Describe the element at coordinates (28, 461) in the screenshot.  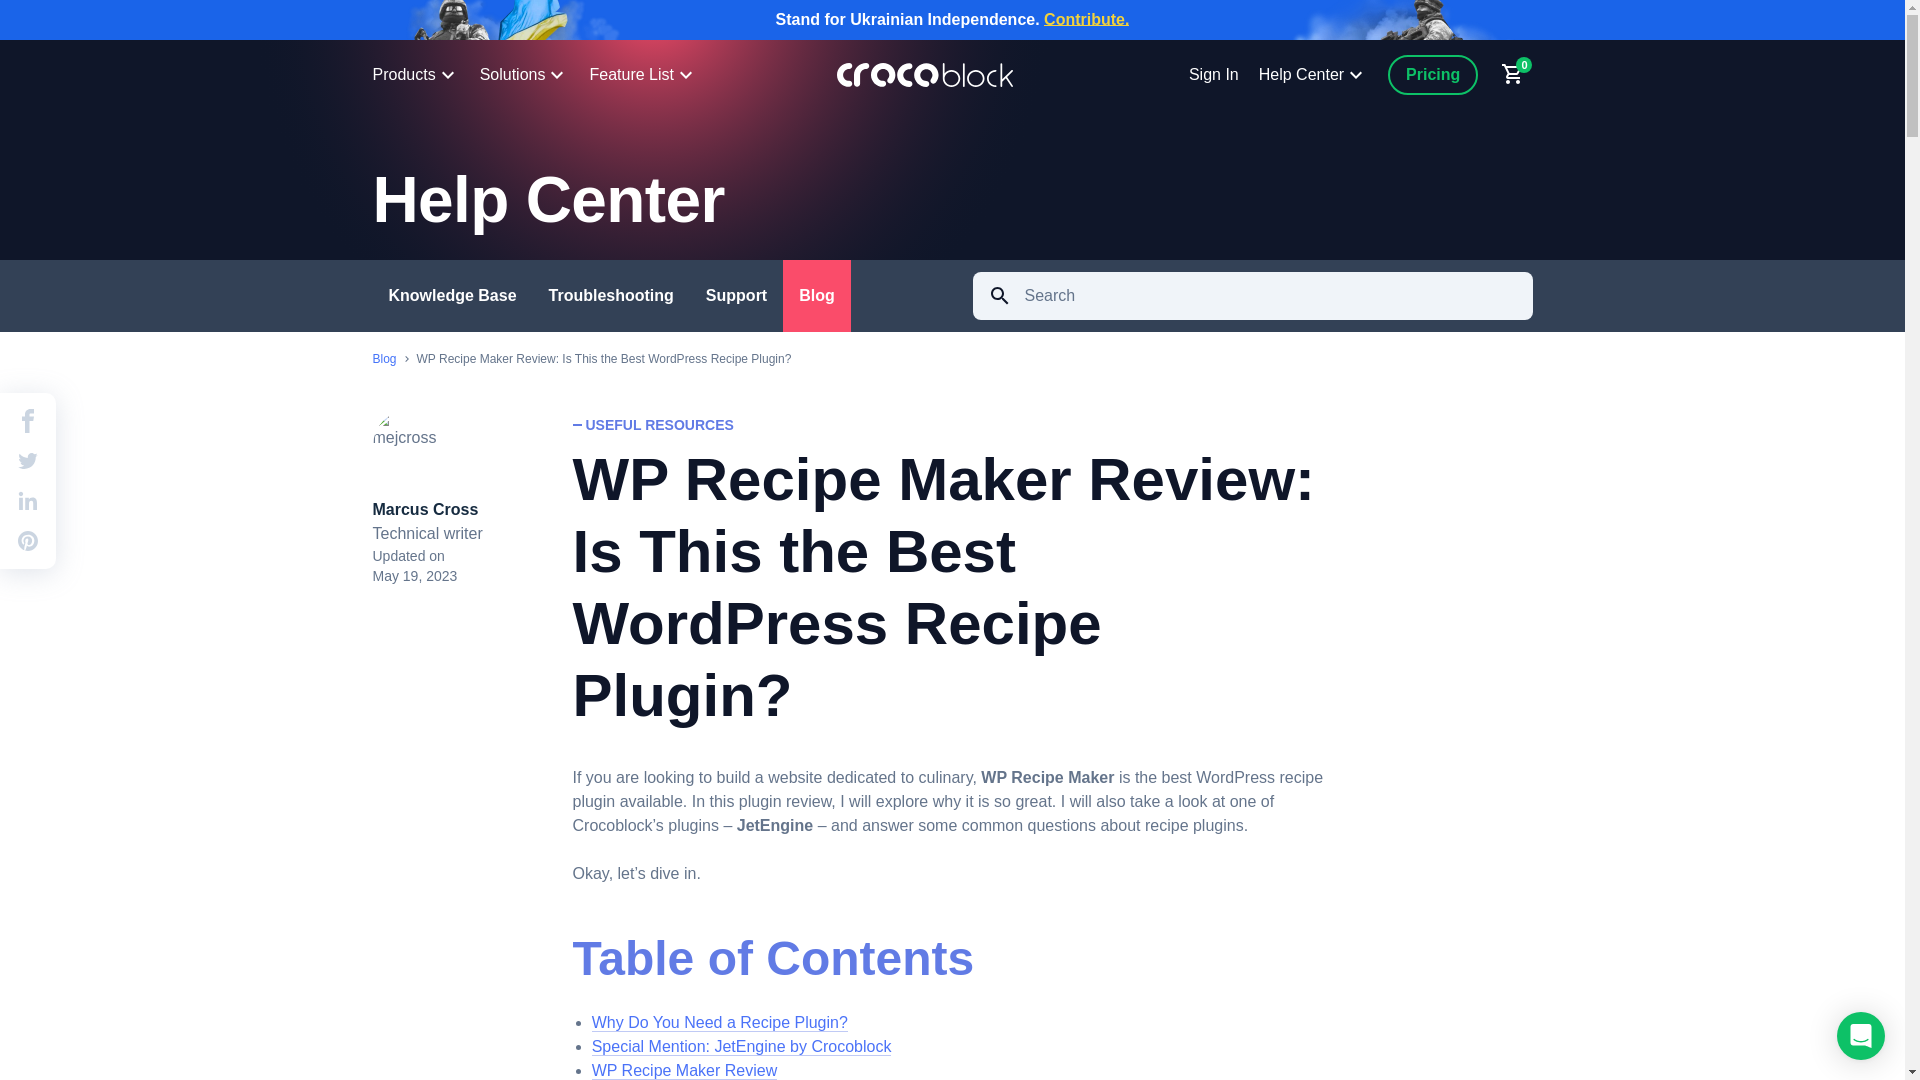
I see `Share on Twitter` at that location.